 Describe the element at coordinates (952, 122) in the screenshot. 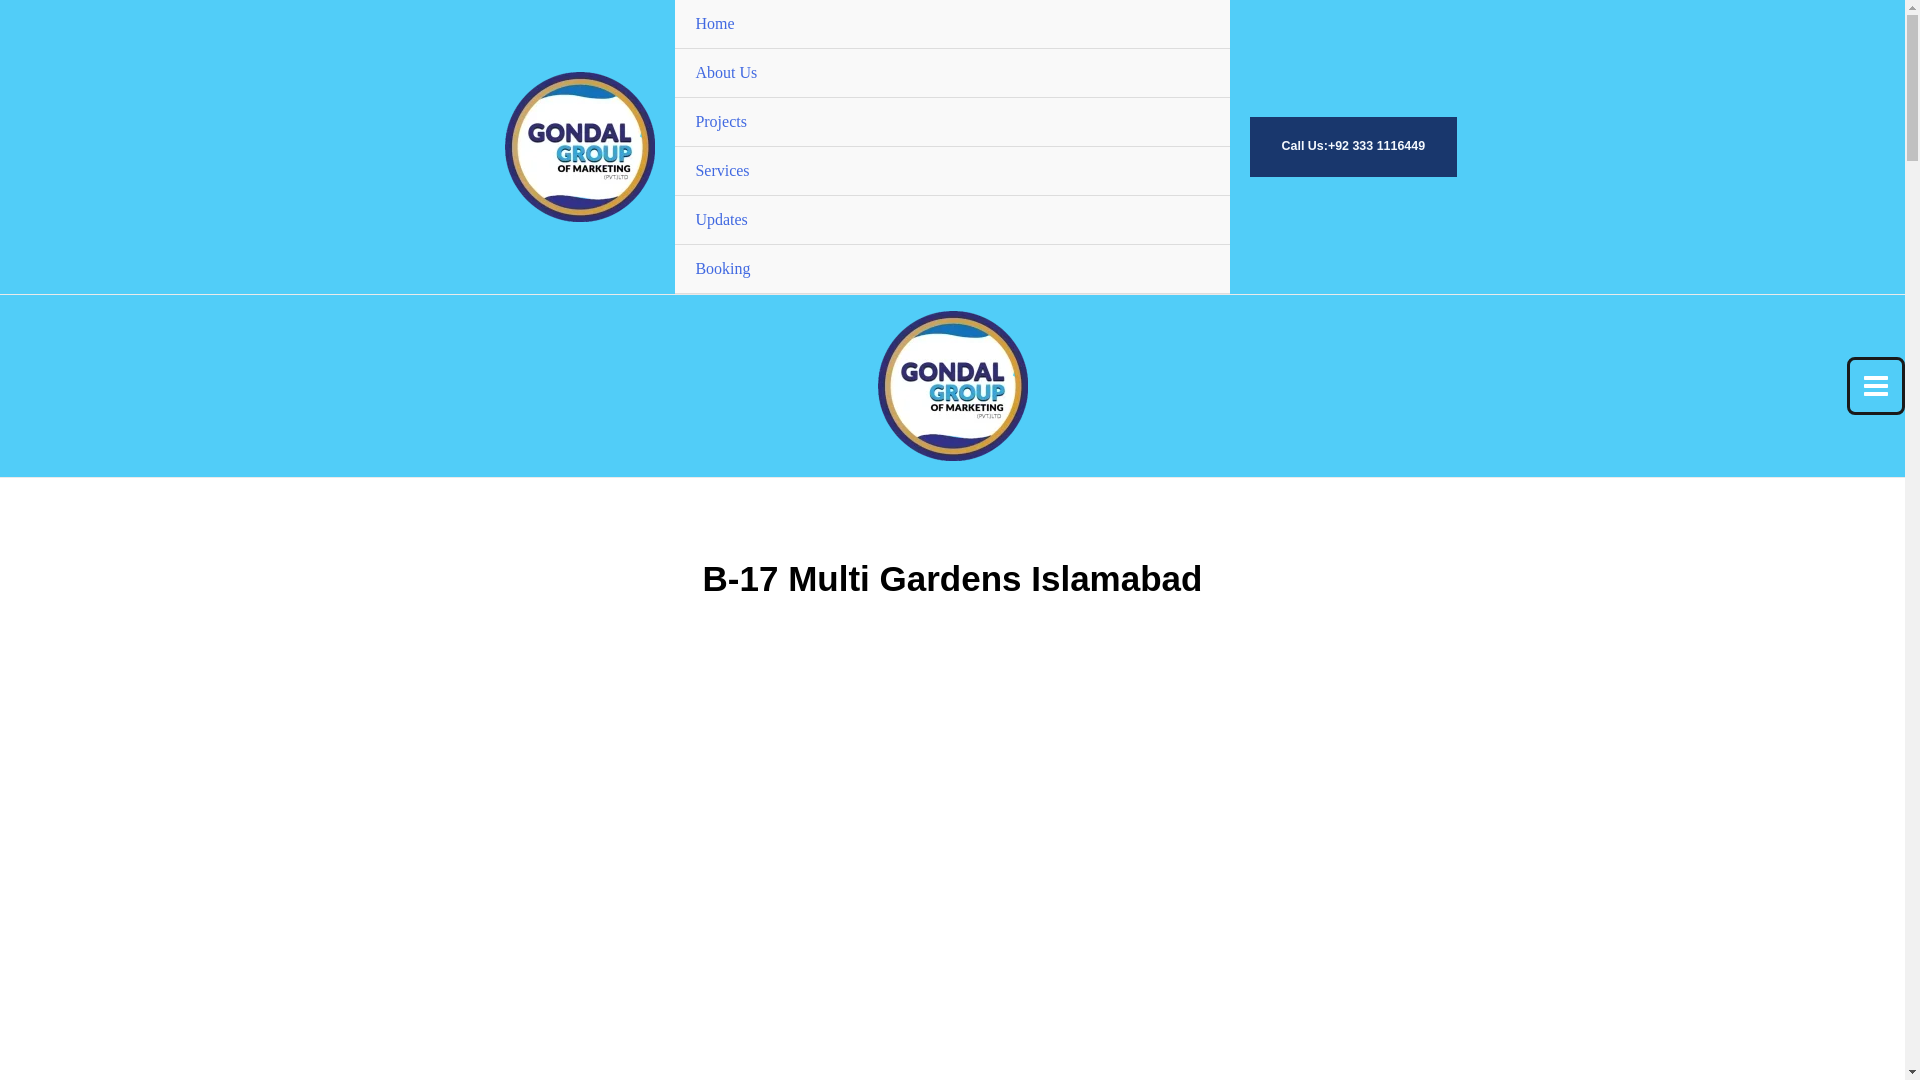

I see `Projects` at that location.